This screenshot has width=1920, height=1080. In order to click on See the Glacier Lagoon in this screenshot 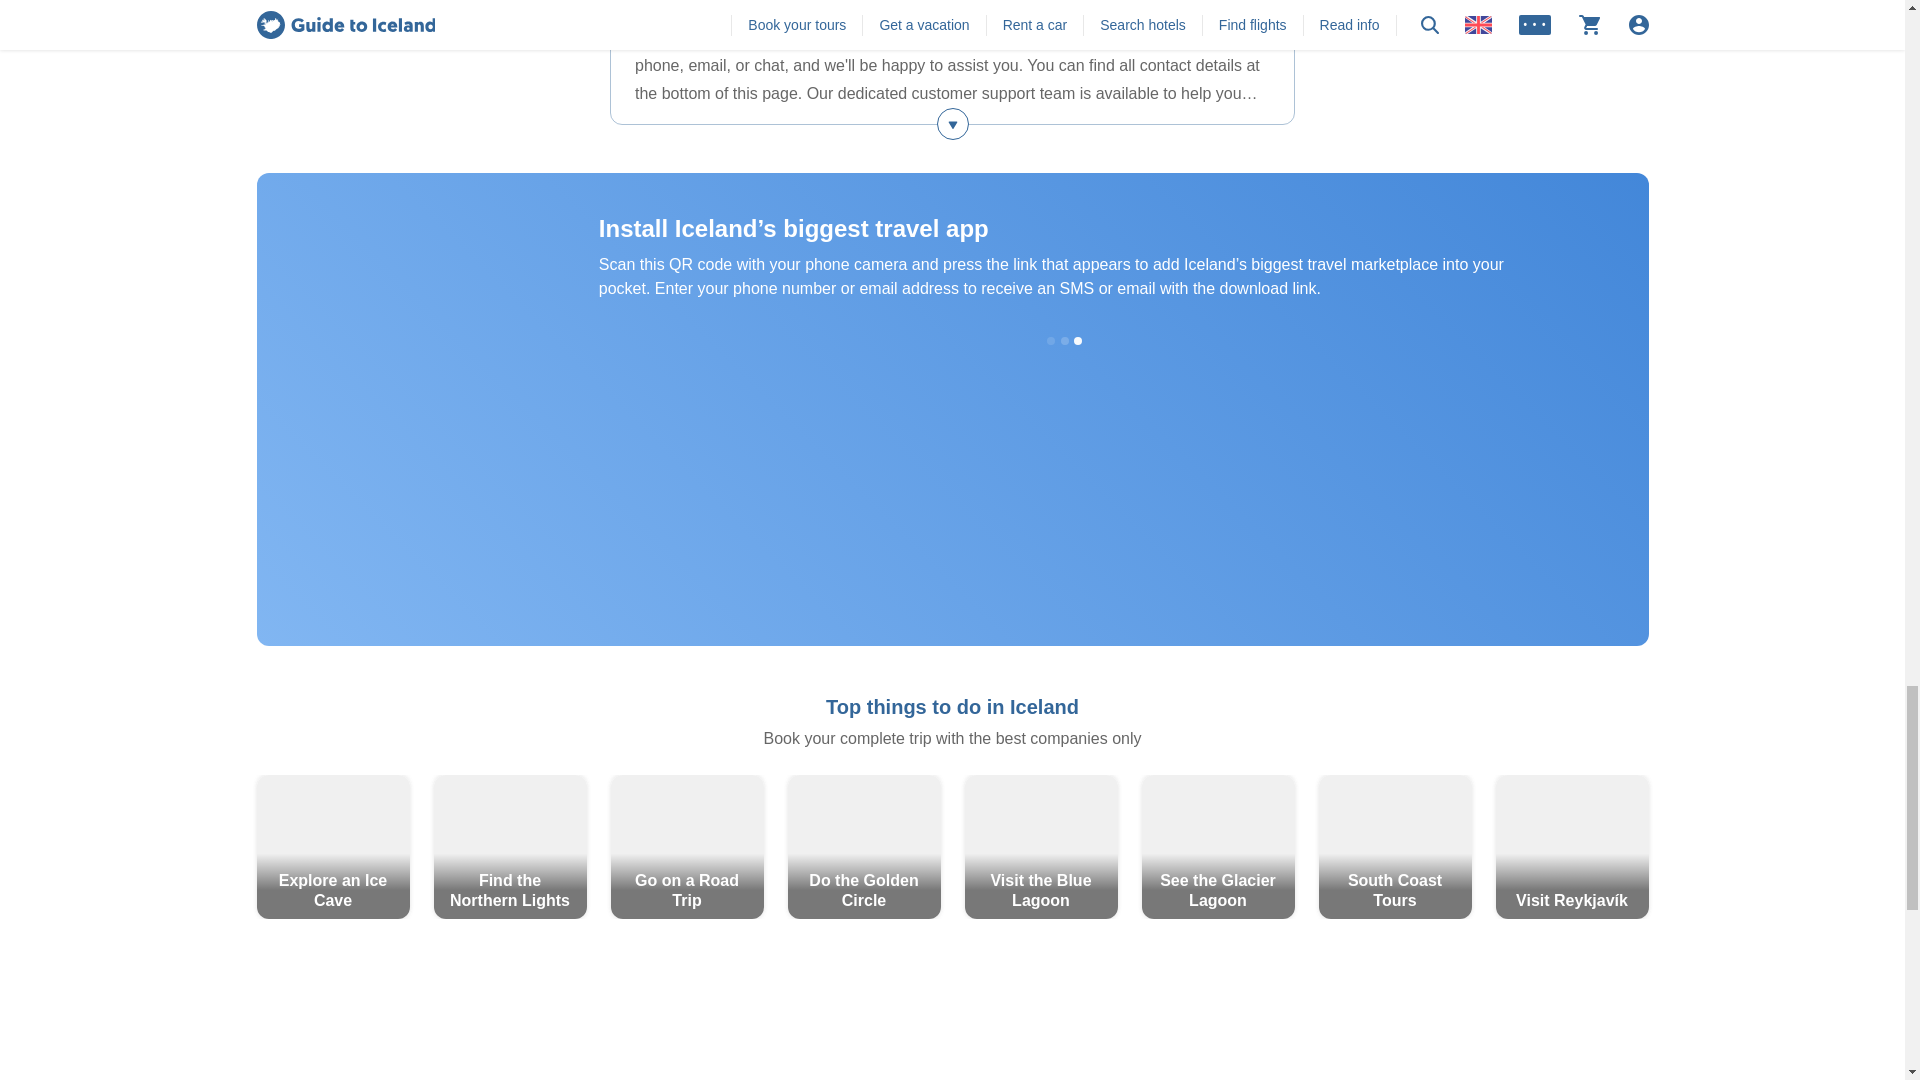, I will do `click(1218, 847)`.